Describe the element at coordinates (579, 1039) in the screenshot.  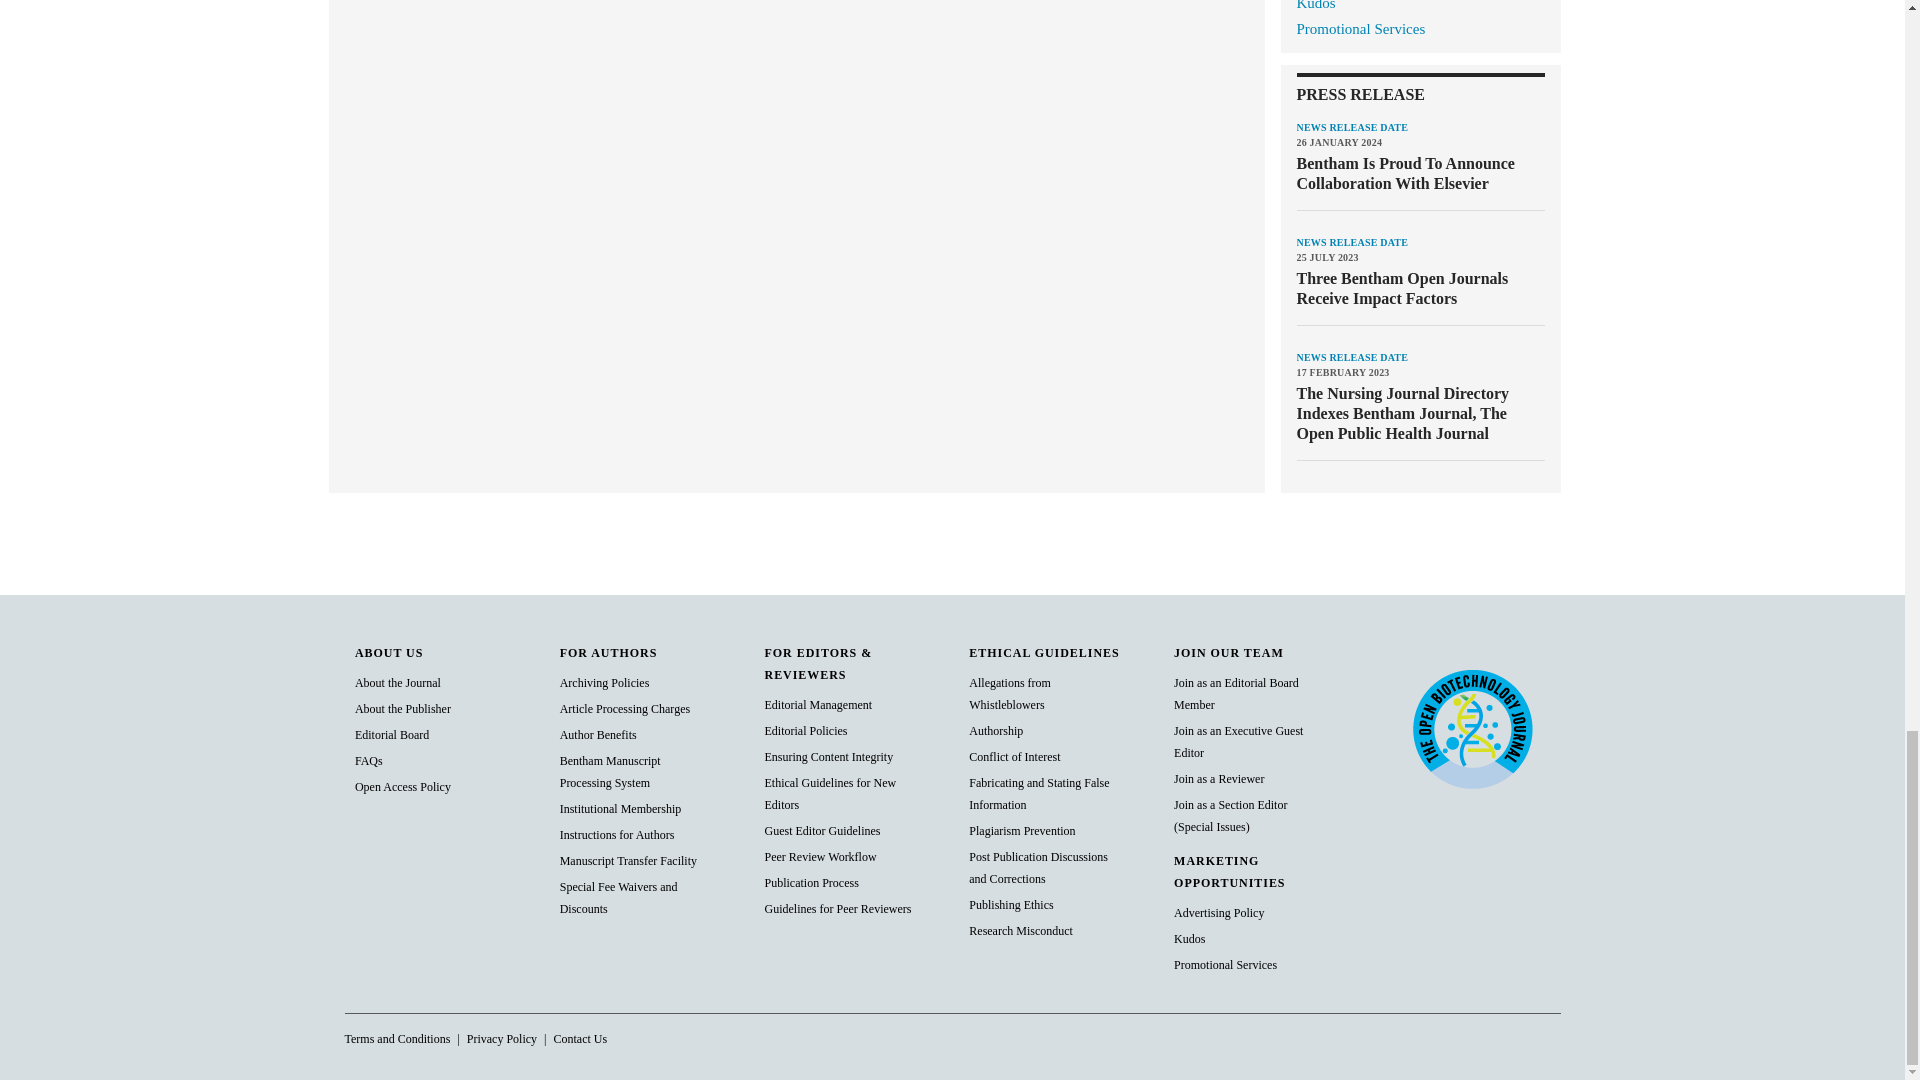
I see `Privacy Policy` at that location.